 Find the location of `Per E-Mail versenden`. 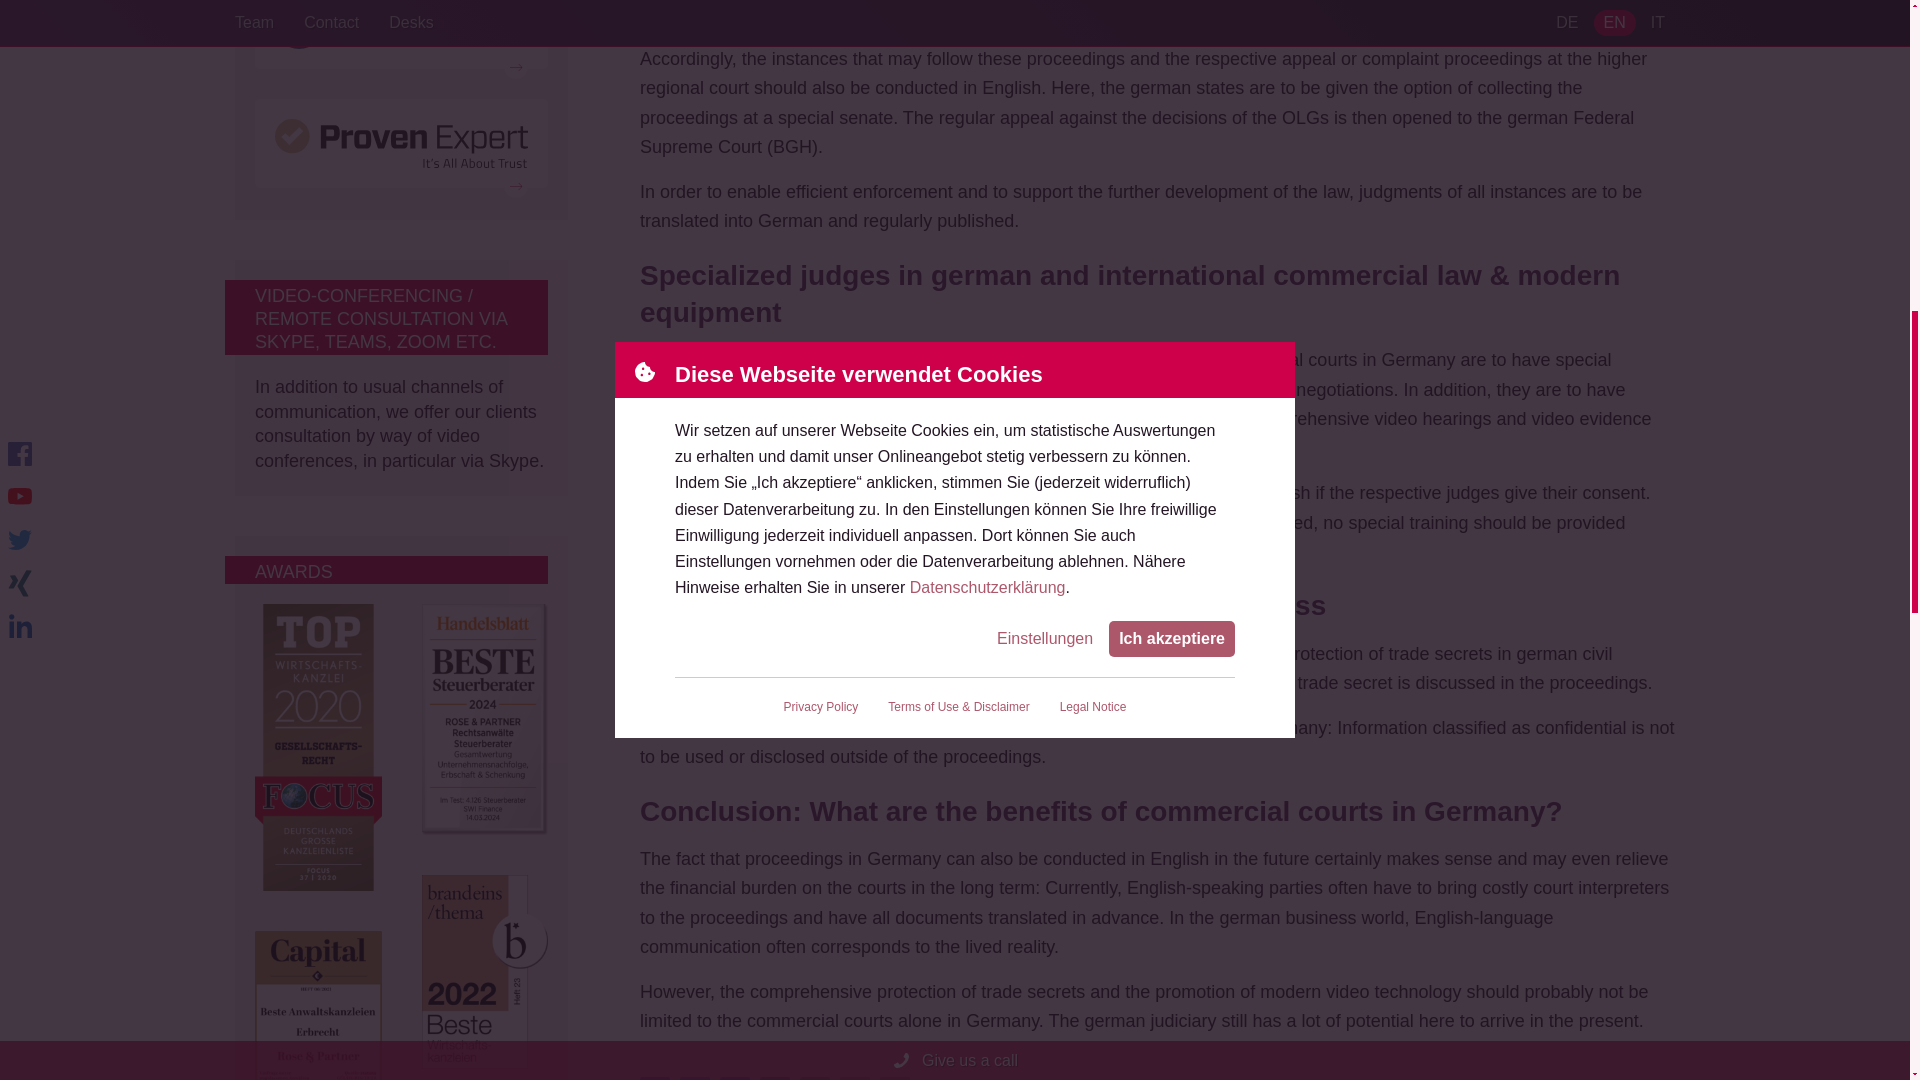

Per E-Mail versenden is located at coordinates (854, 1078).